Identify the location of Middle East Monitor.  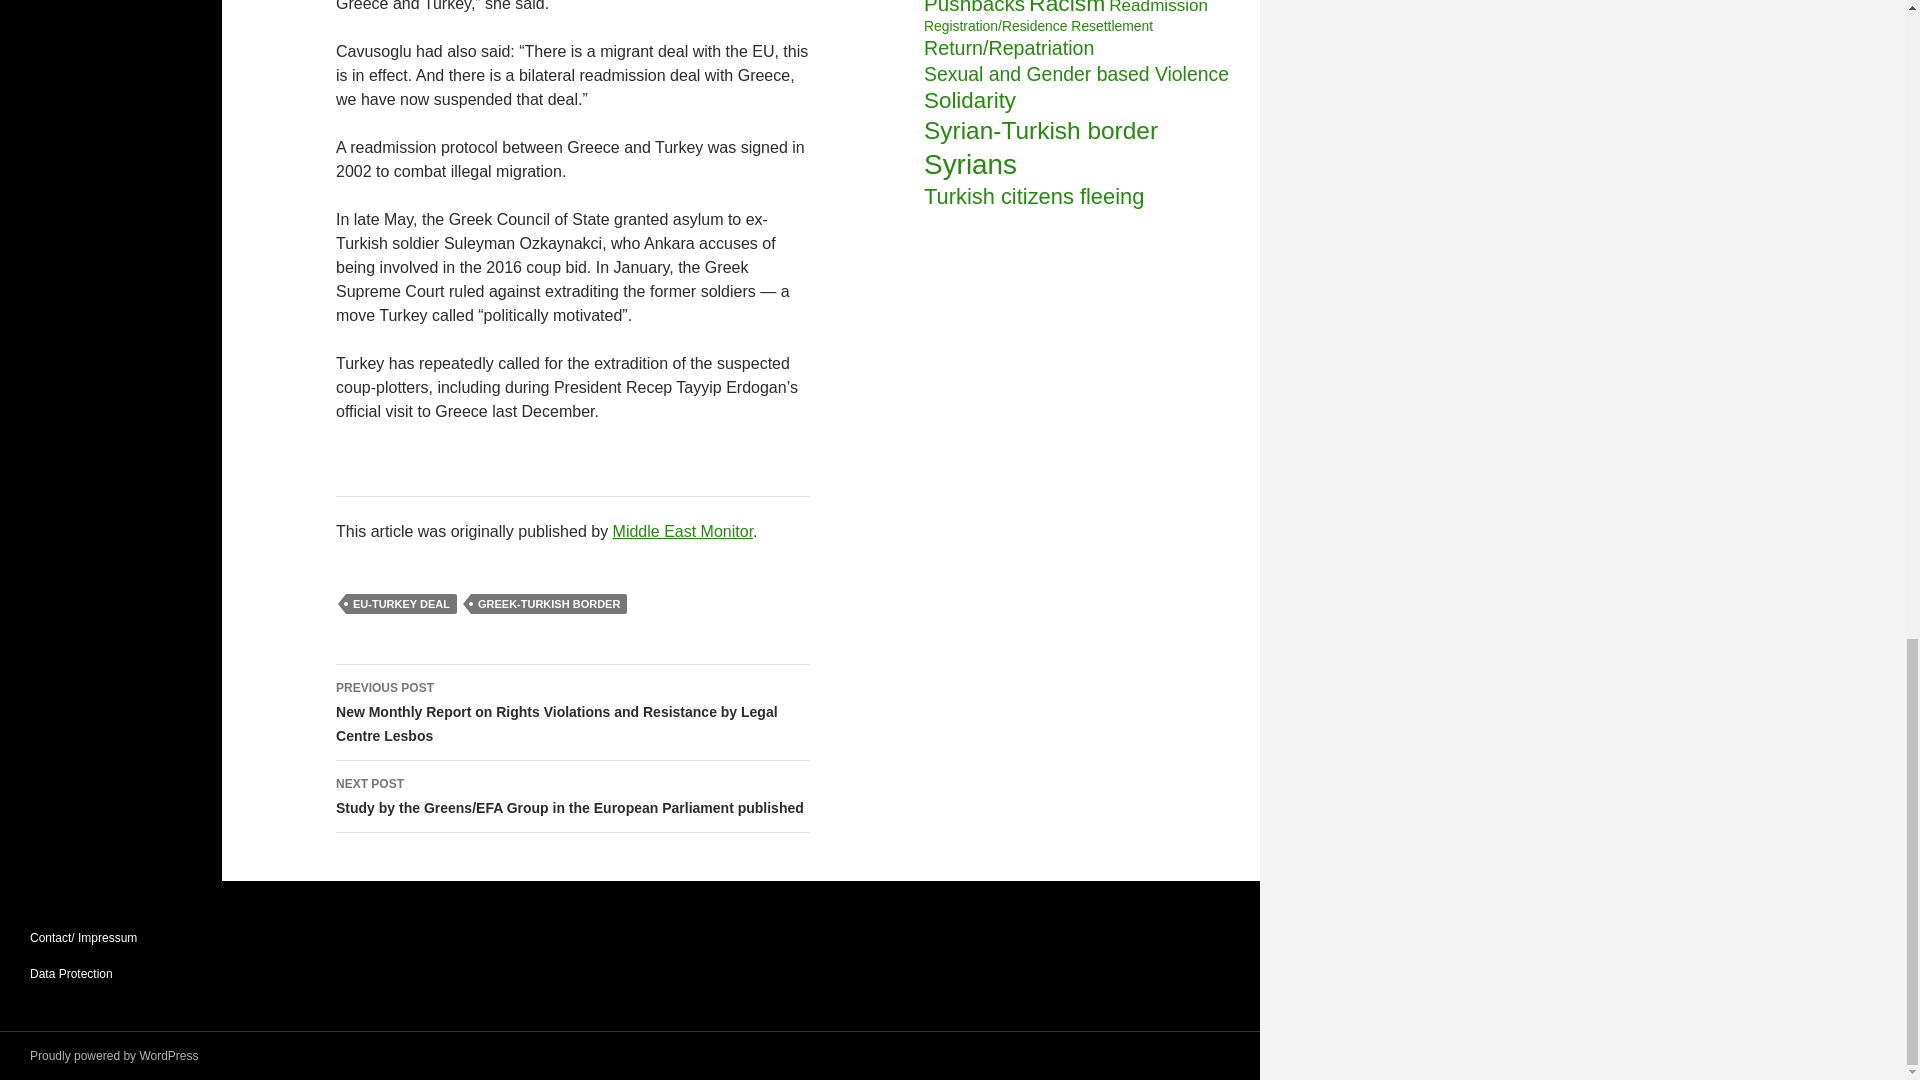
(683, 531).